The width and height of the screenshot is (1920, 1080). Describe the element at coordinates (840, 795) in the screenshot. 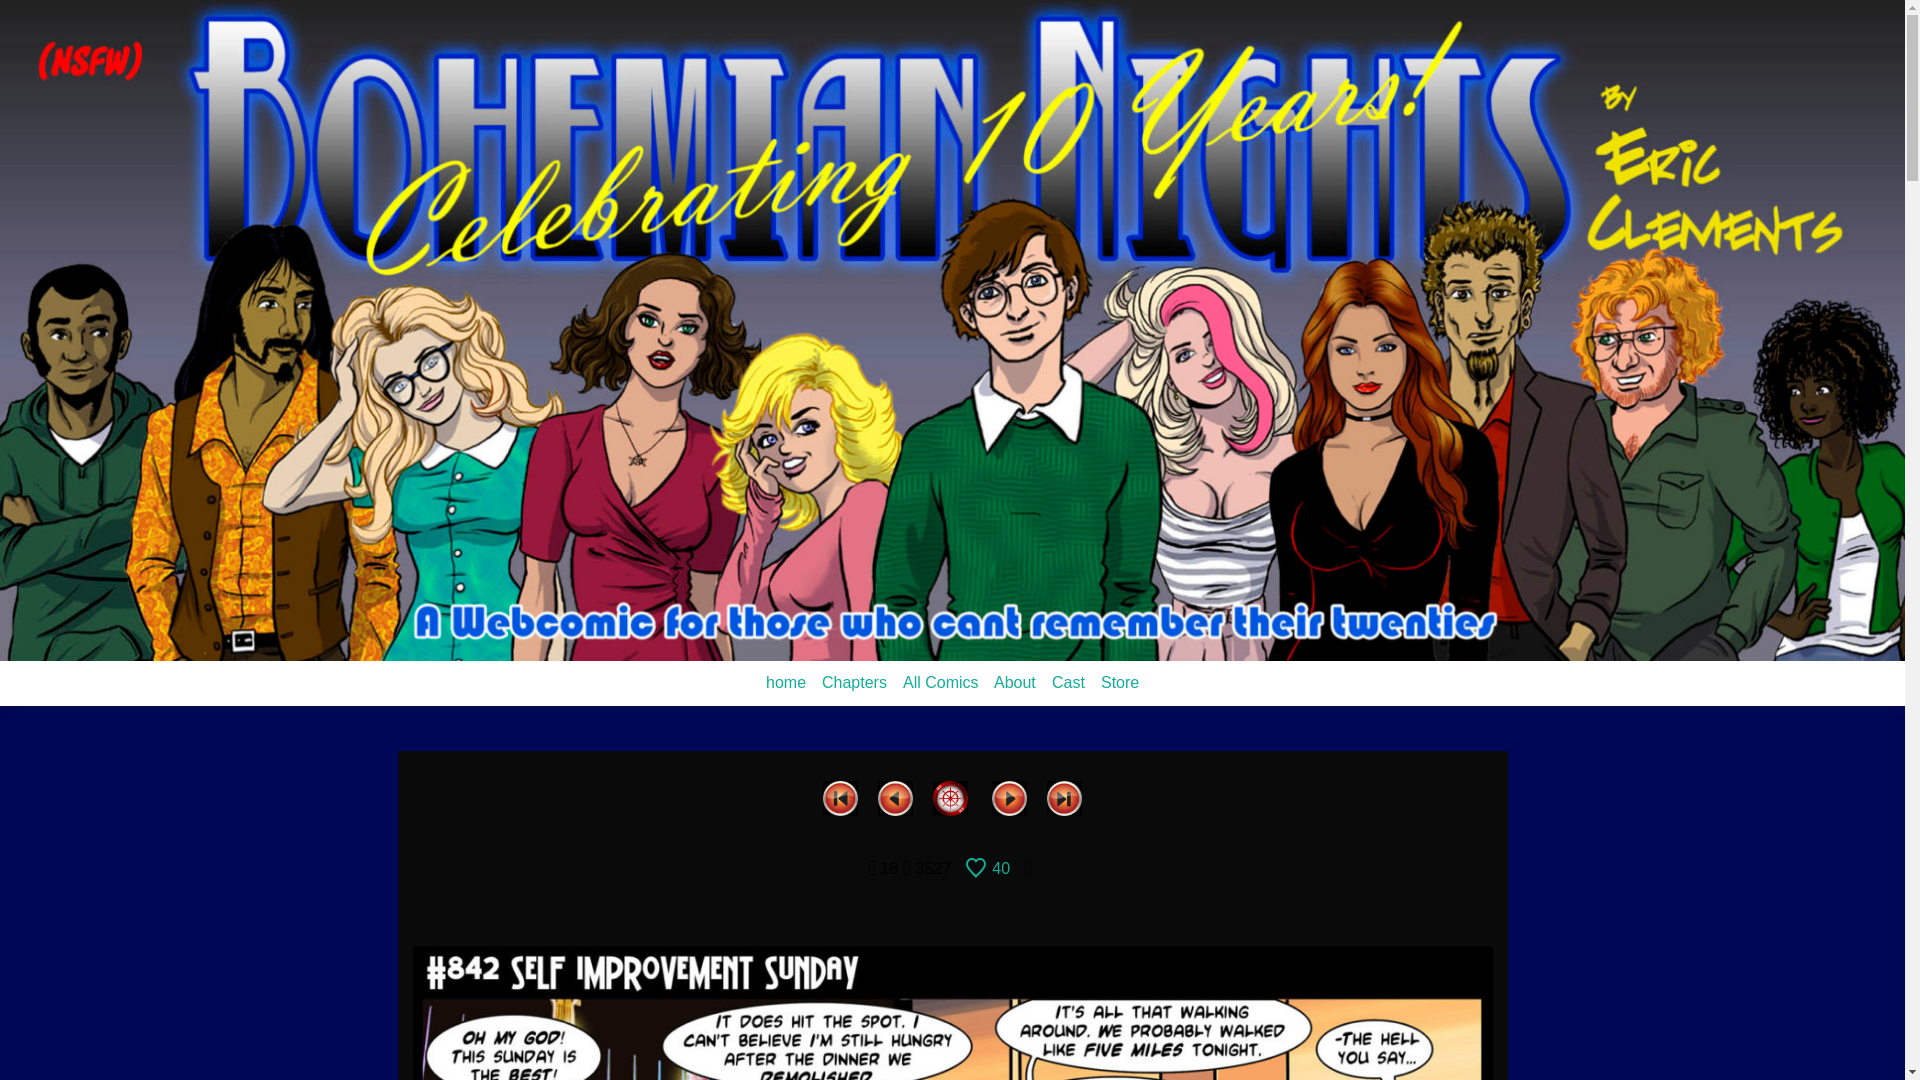

I see `And so it Begins...` at that location.